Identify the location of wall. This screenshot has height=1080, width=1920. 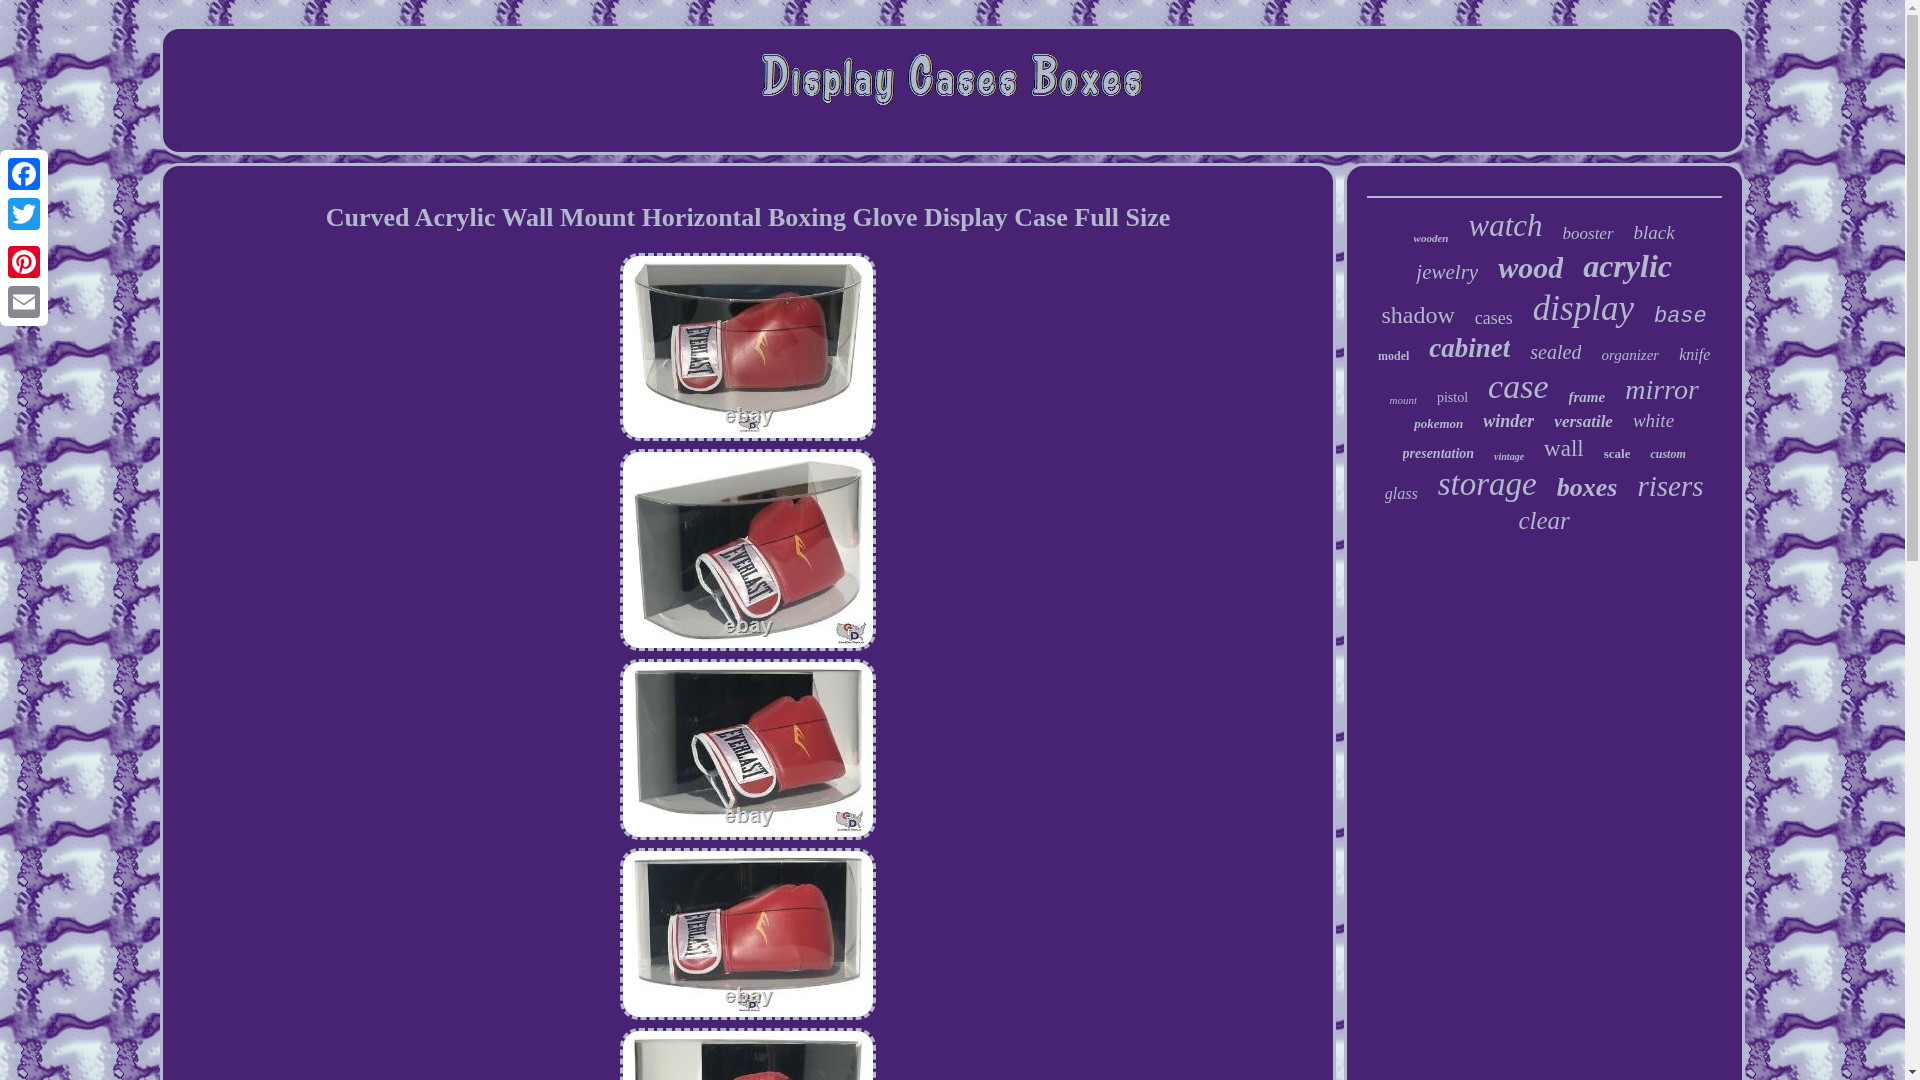
(1564, 449).